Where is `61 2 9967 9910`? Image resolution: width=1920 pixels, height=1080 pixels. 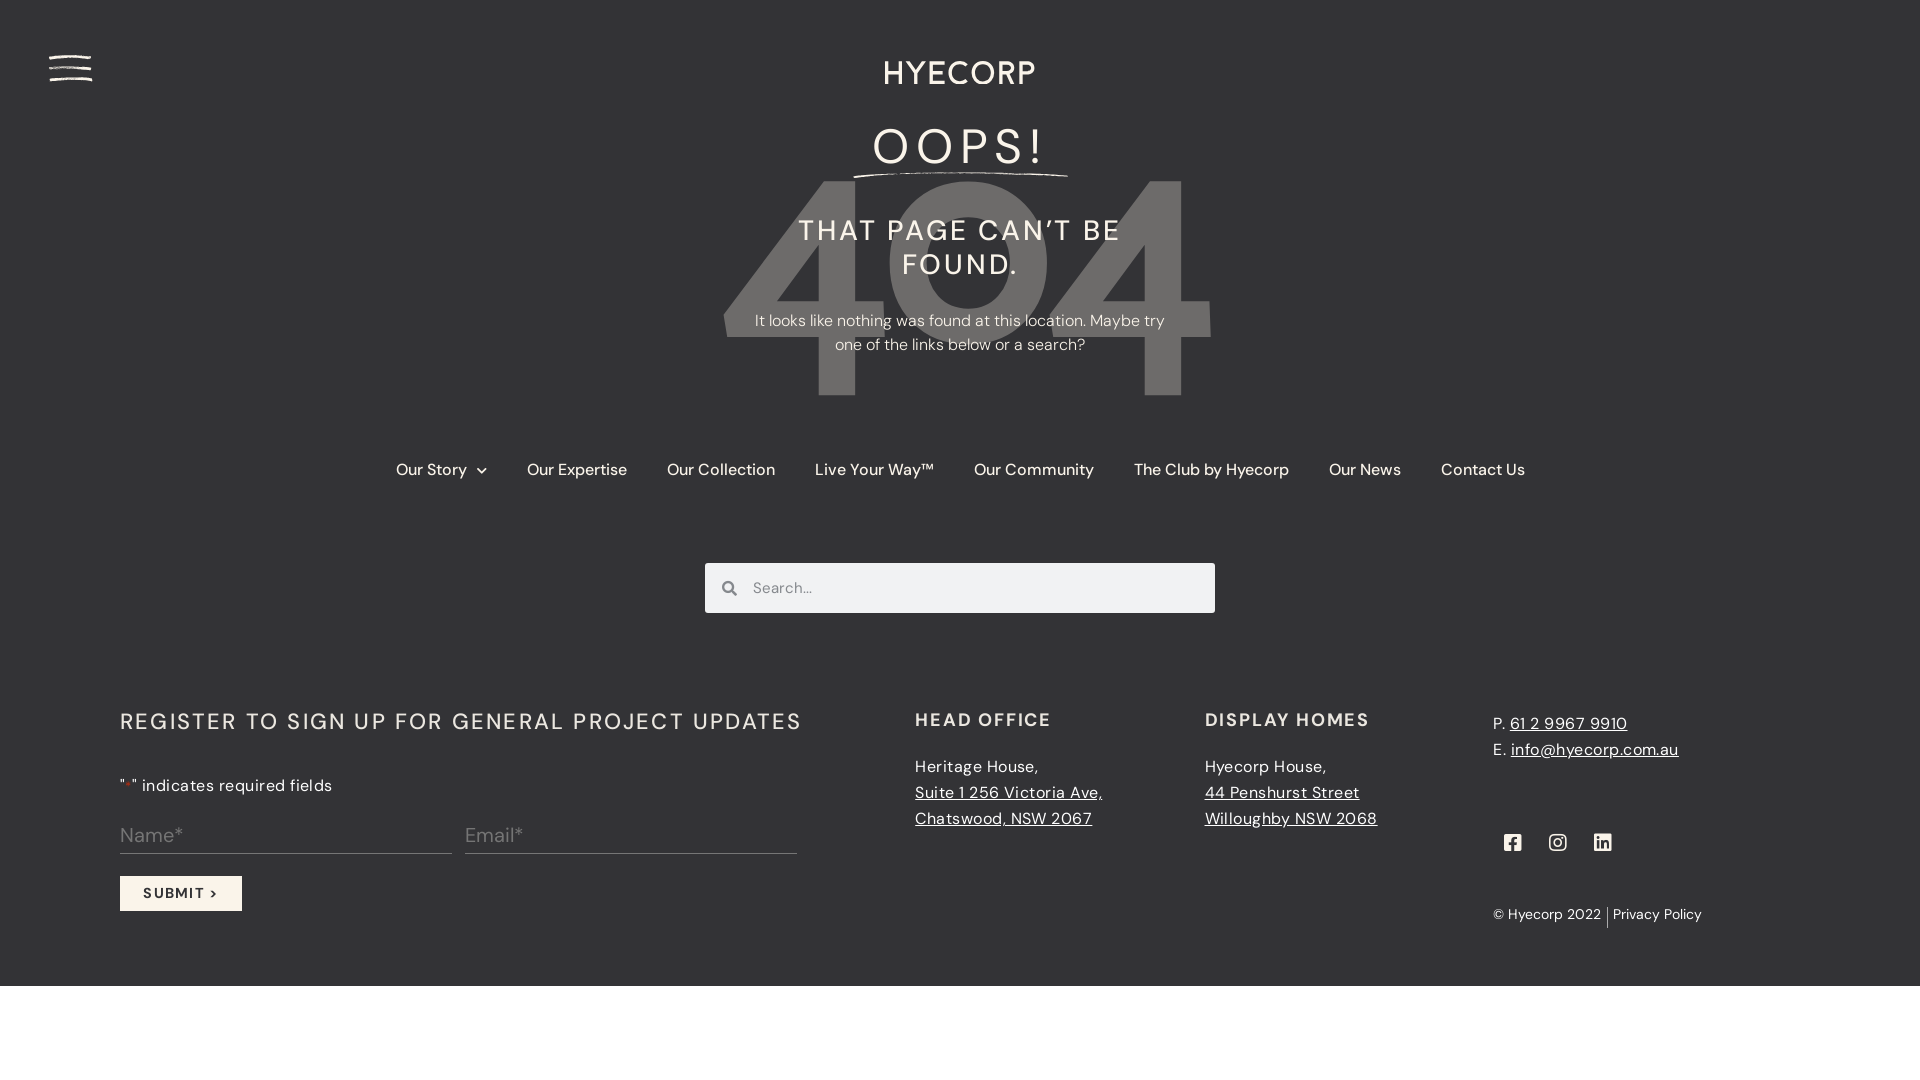 61 2 9967 9910 is located at coordinates (1569, 724).